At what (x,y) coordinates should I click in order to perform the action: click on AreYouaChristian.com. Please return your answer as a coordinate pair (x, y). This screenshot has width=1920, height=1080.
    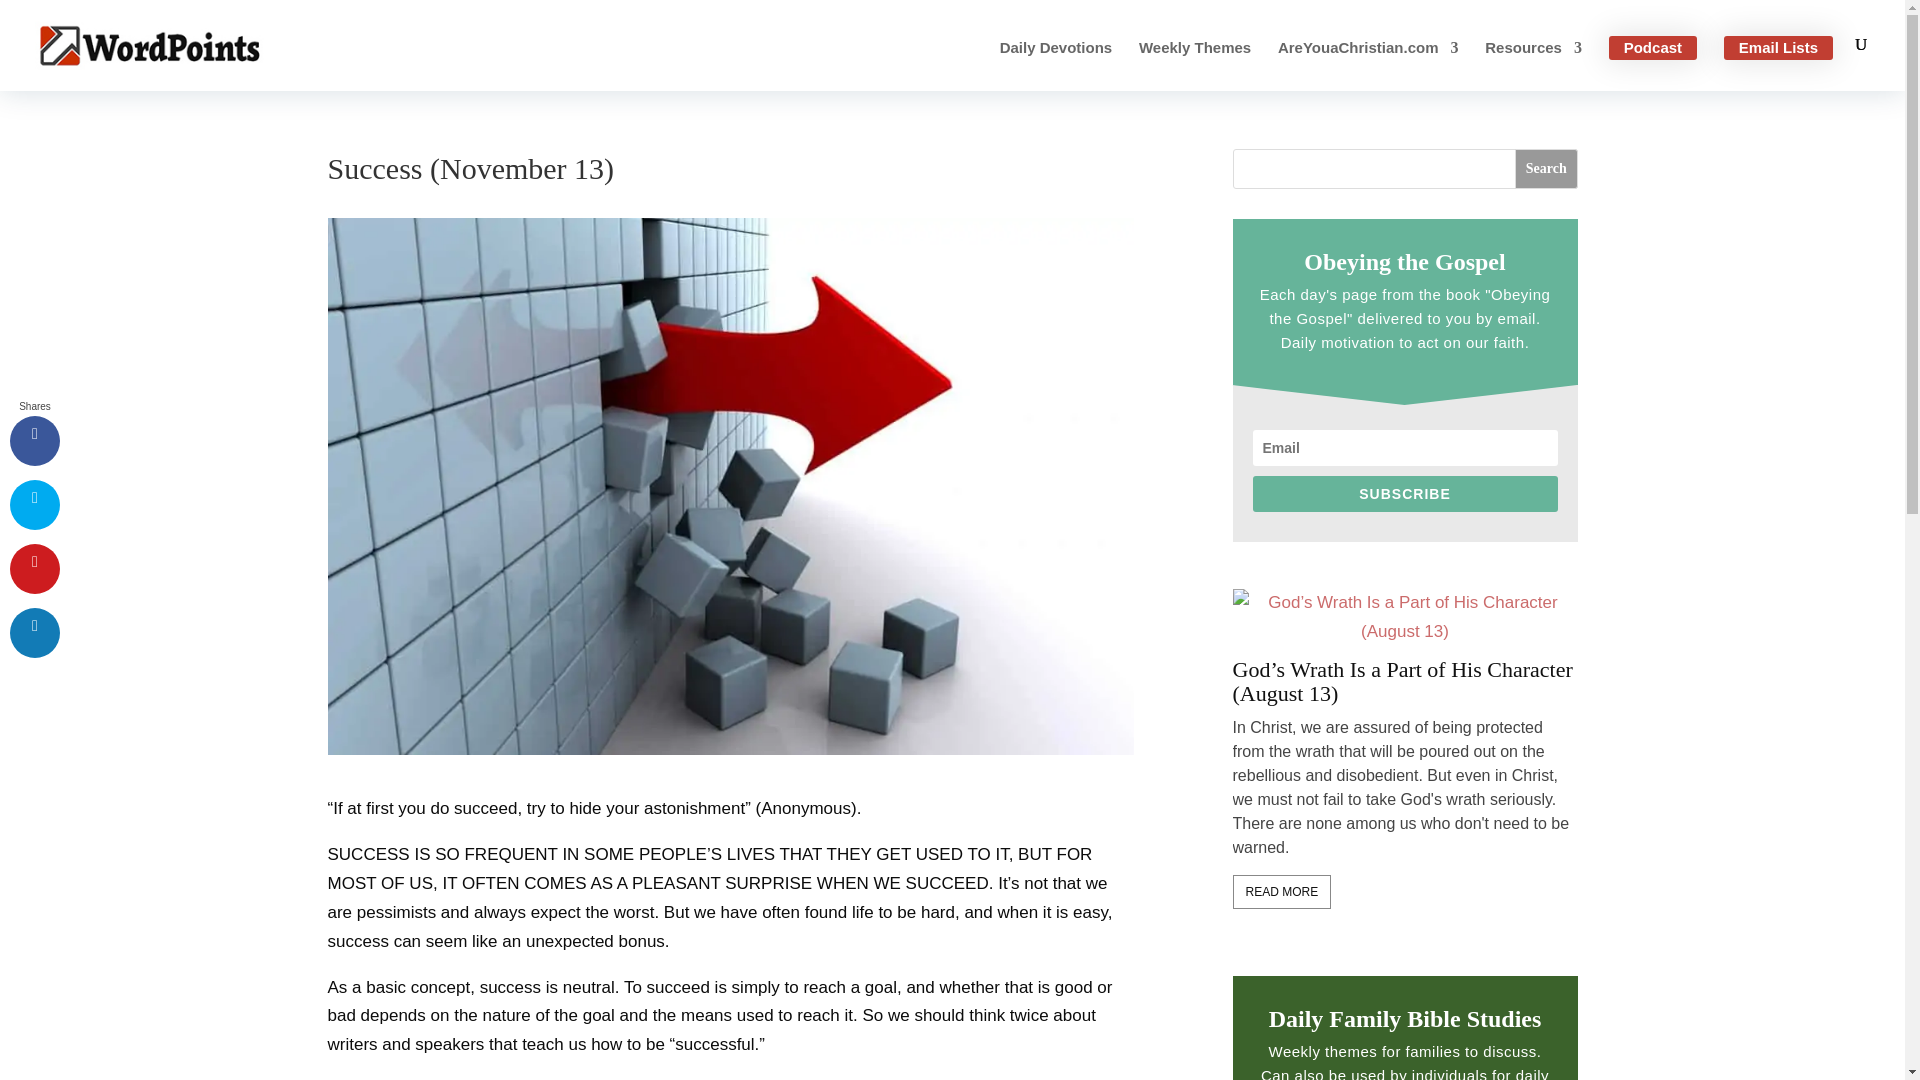
    Looking at the image, I should click on (1368, 66).